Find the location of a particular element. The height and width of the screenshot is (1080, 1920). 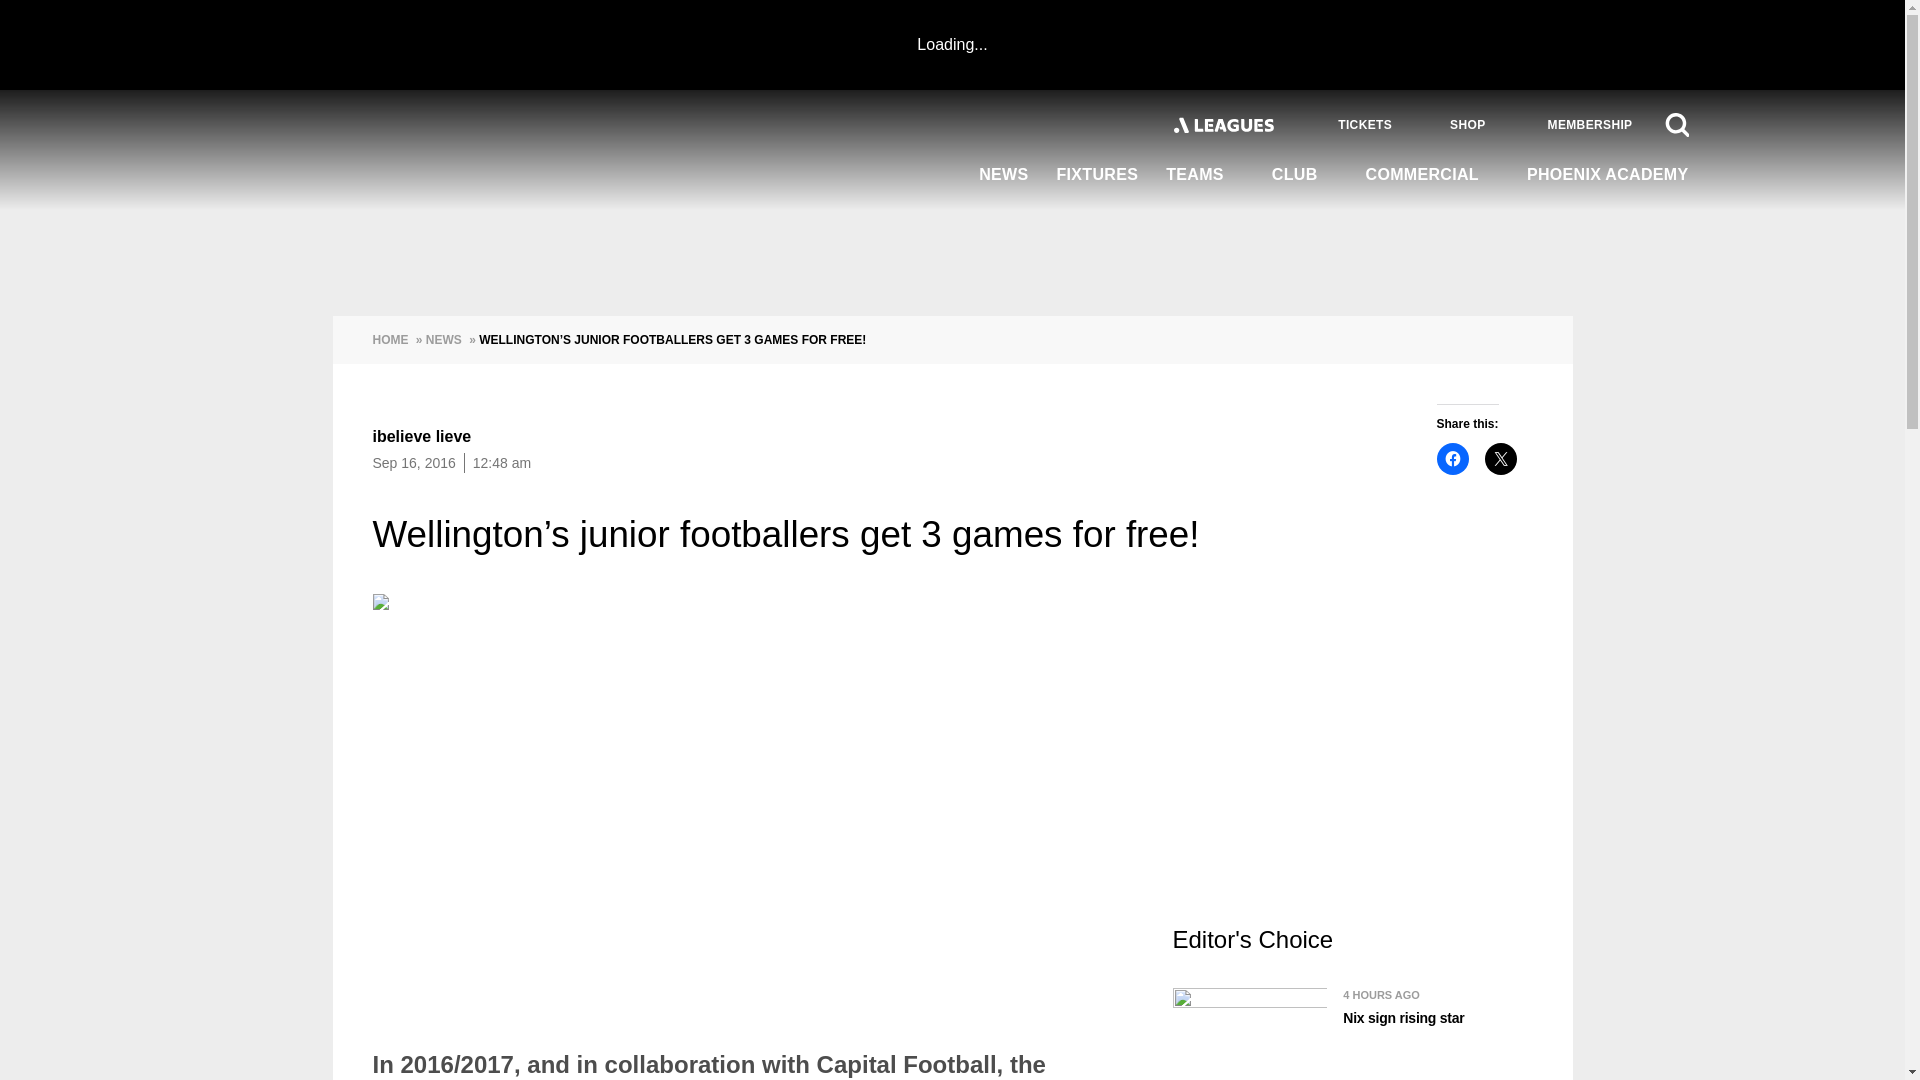

Click to share on X is located at coordinates (1500, 458).